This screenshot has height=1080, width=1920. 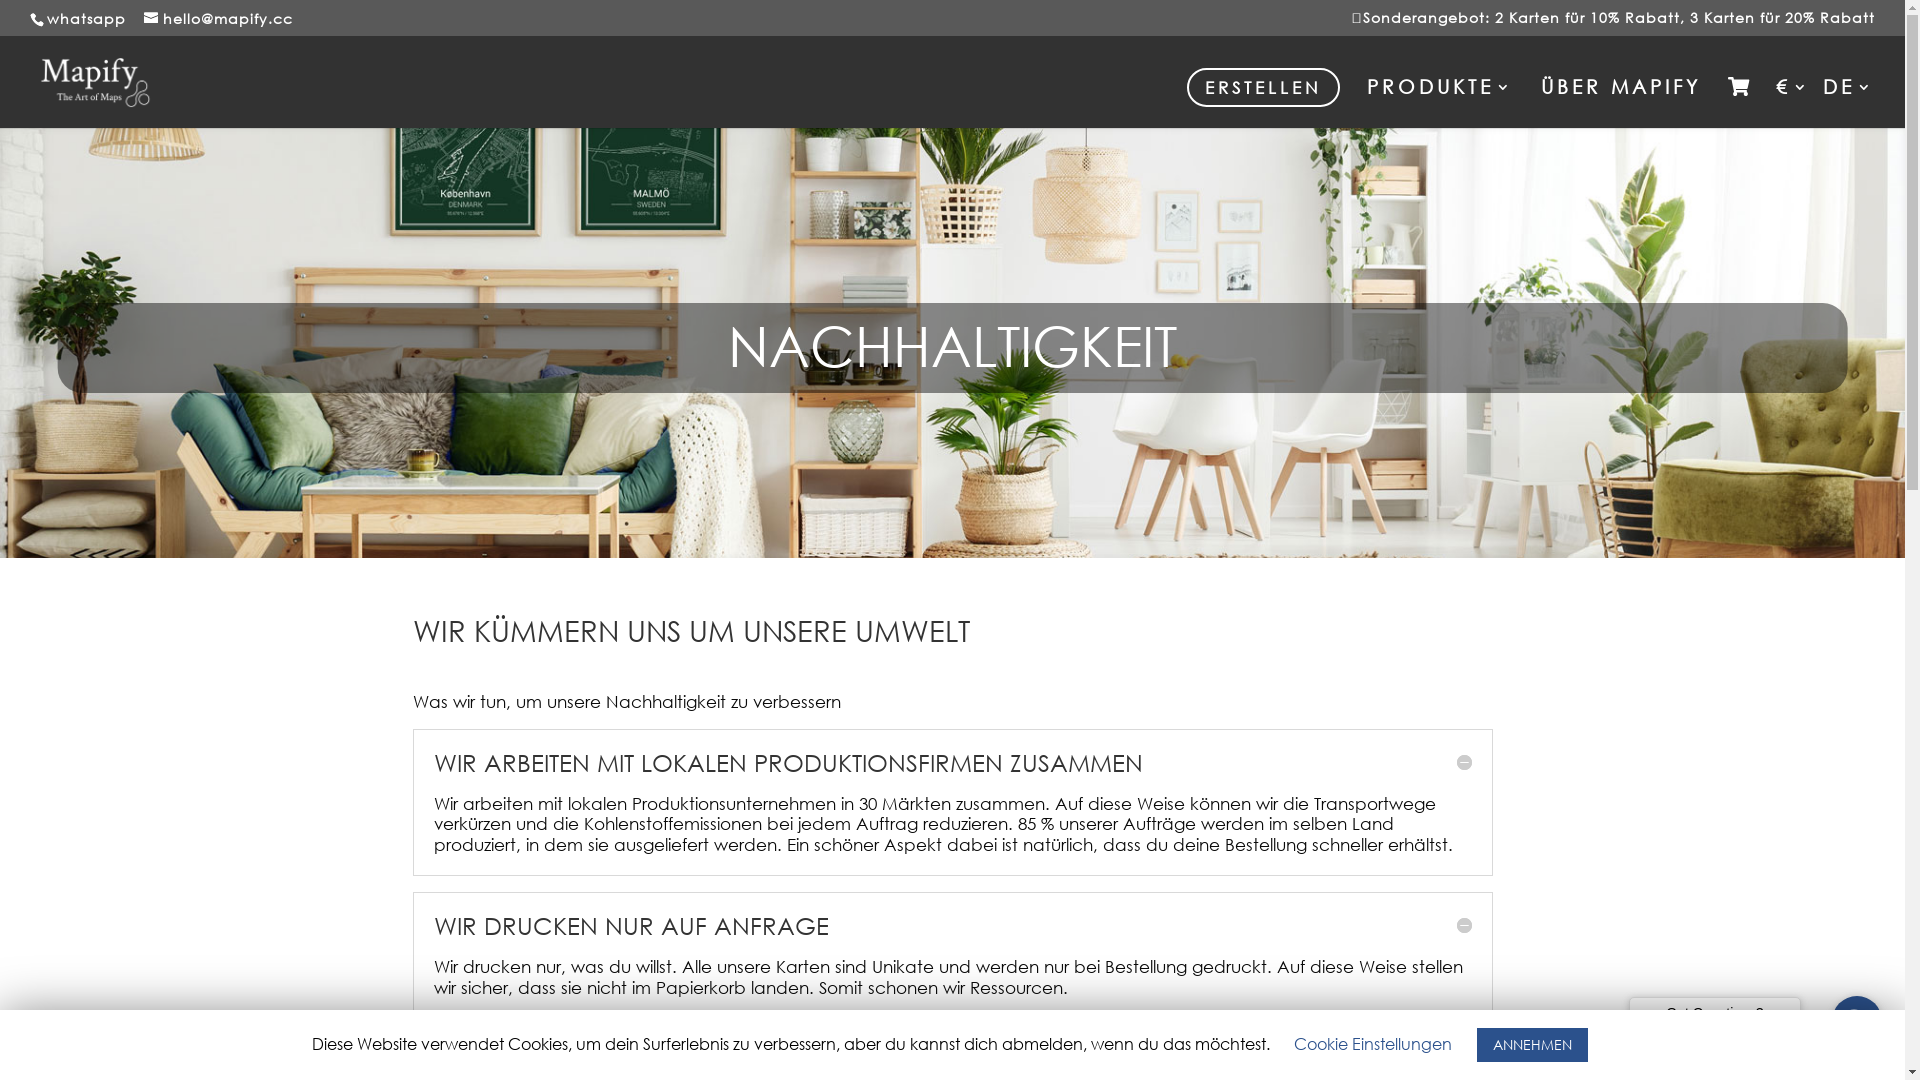 I want to click on PRODUKTE, so click(x=1440, y=103).